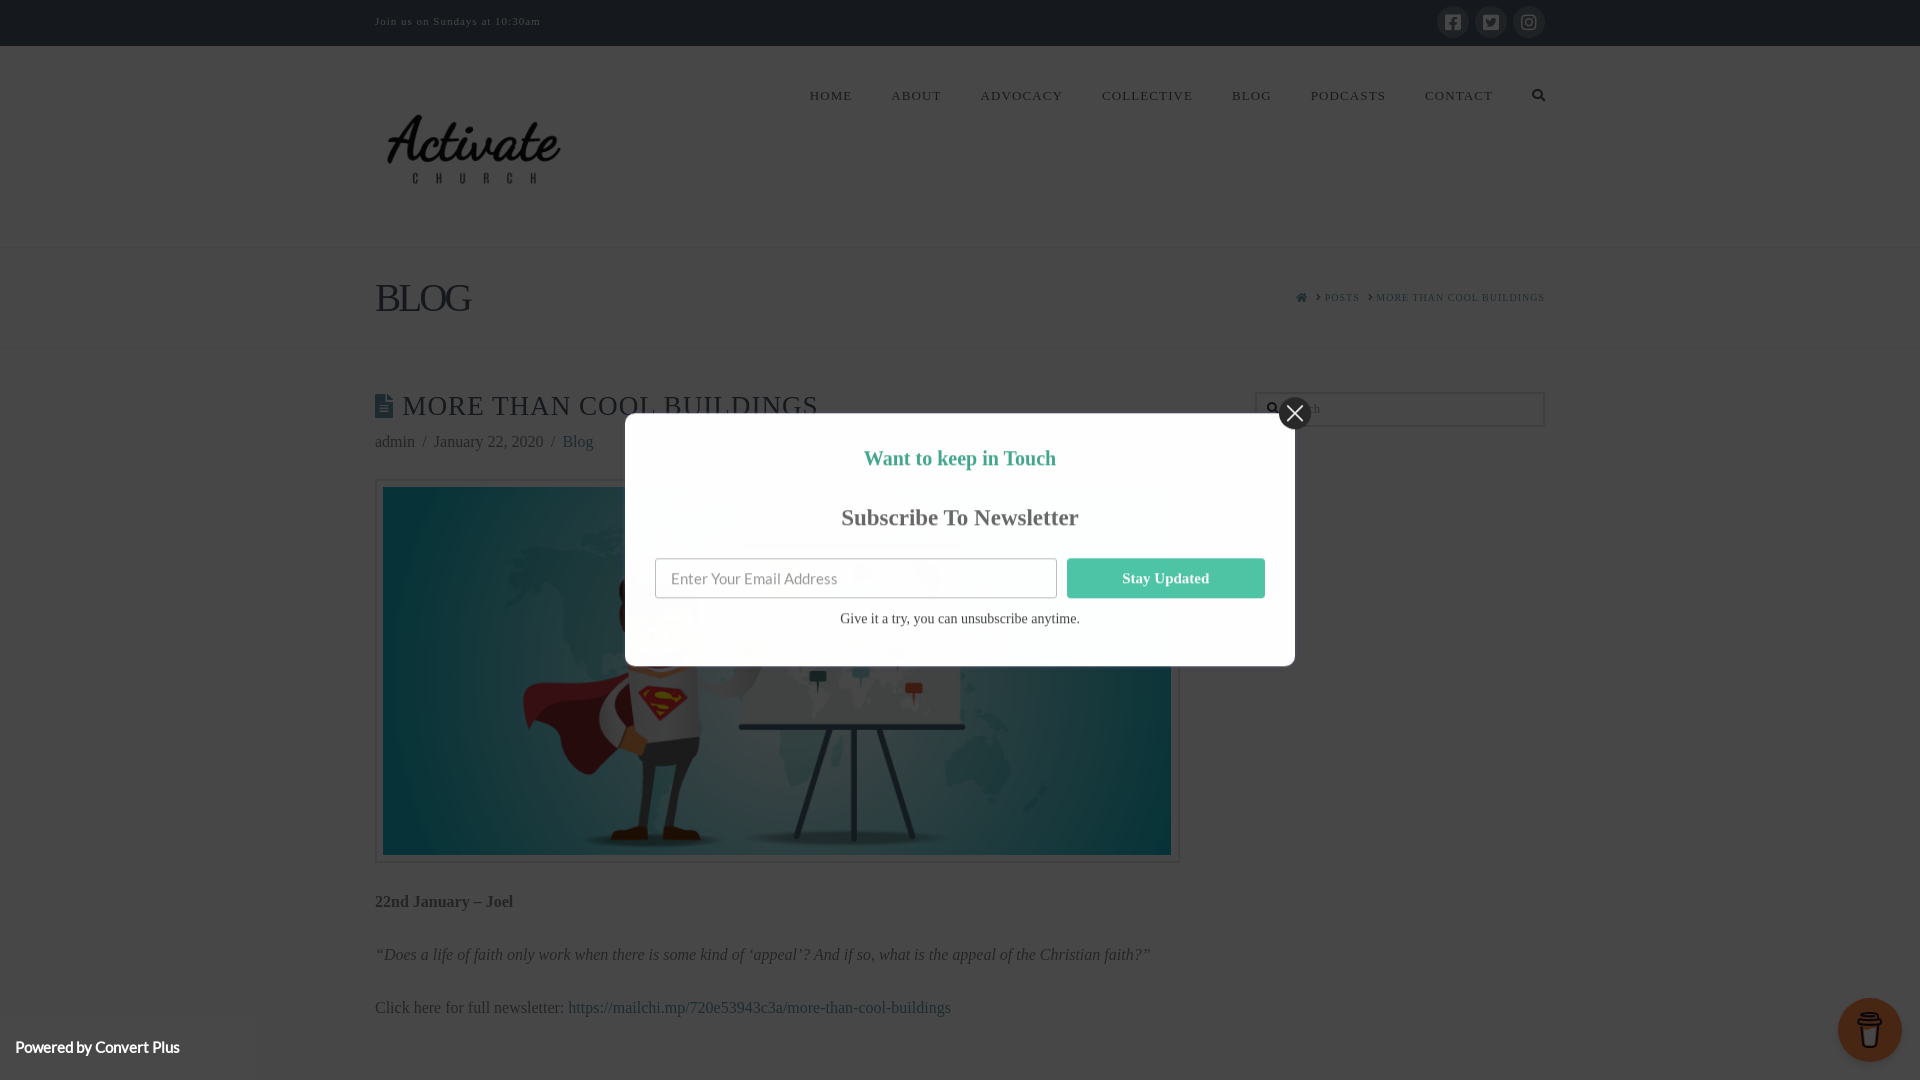 The height and width of the screenshot is (1080, 1920). What do you see at coordinates (578, 442) in the screenshot?
I see `Blog` at bounding box center [578, 442].